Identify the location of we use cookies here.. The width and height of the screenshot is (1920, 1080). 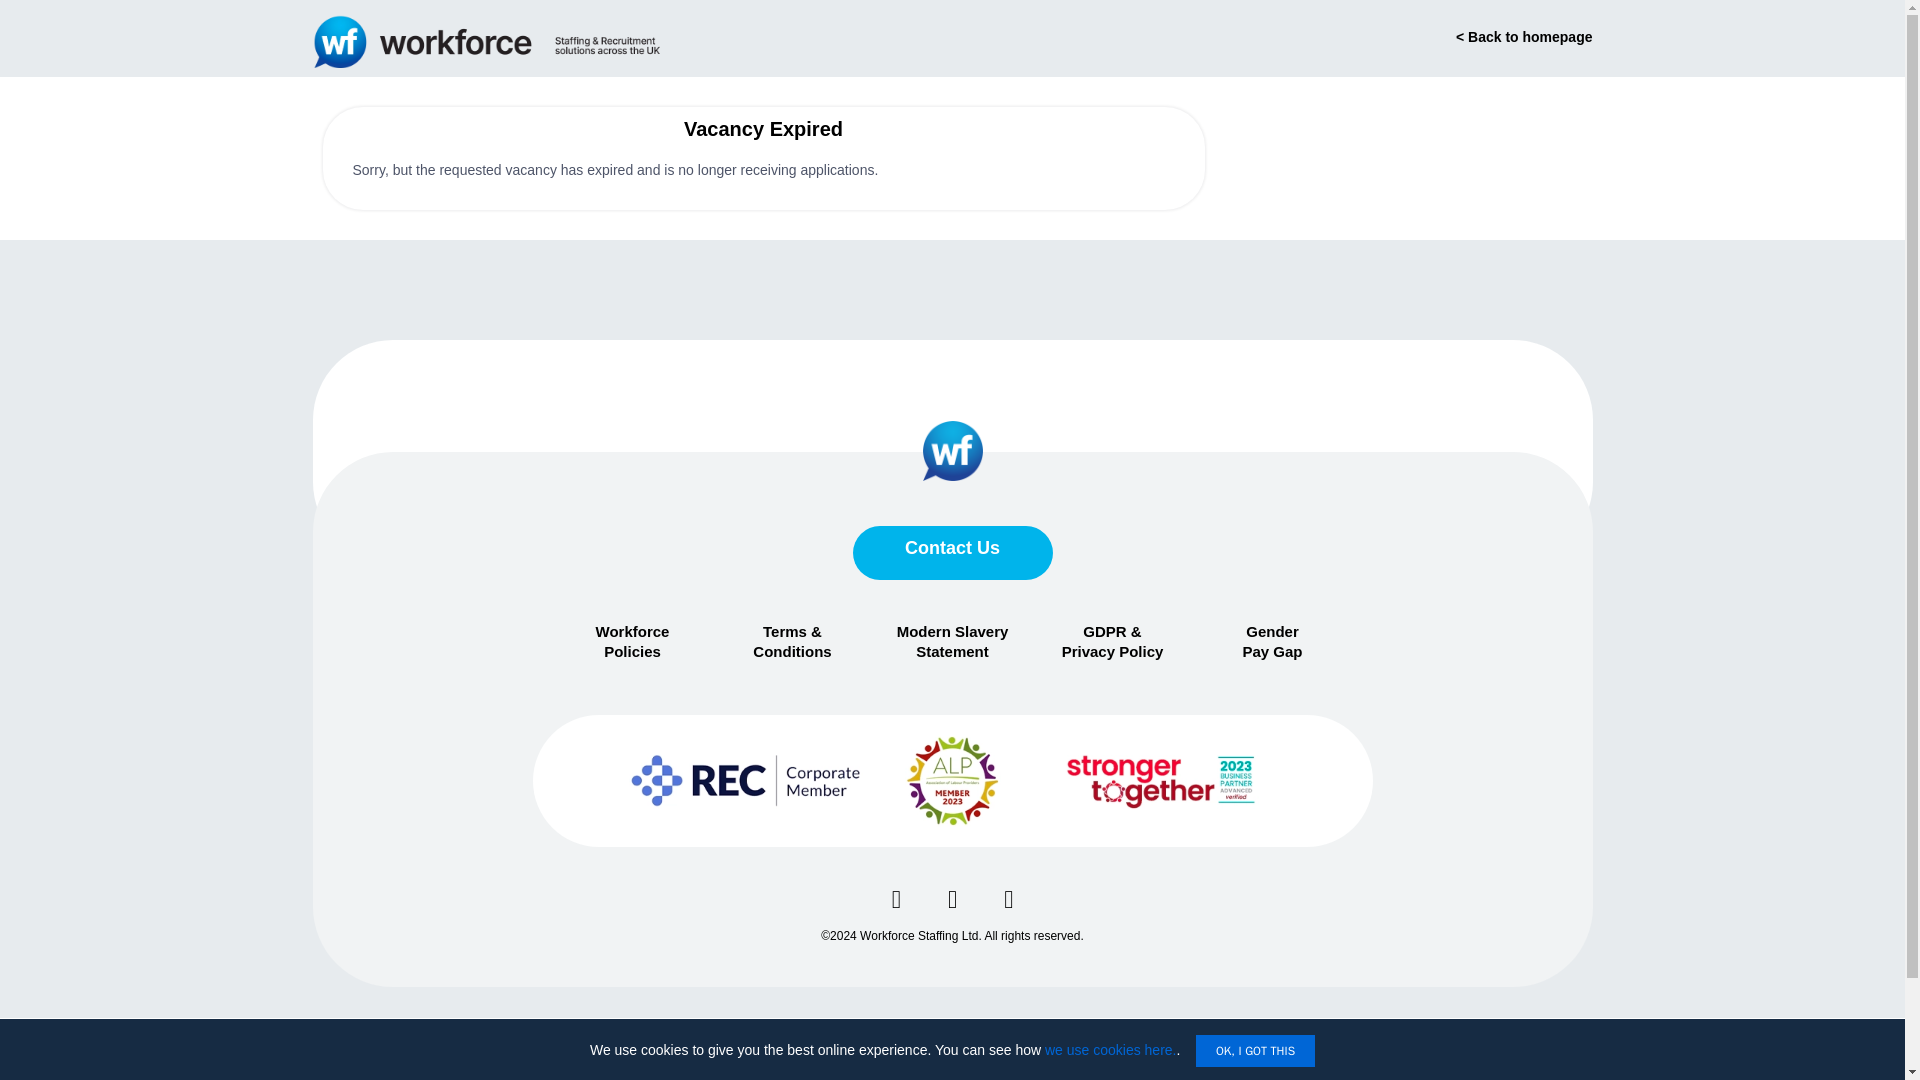
(1110, 1050).